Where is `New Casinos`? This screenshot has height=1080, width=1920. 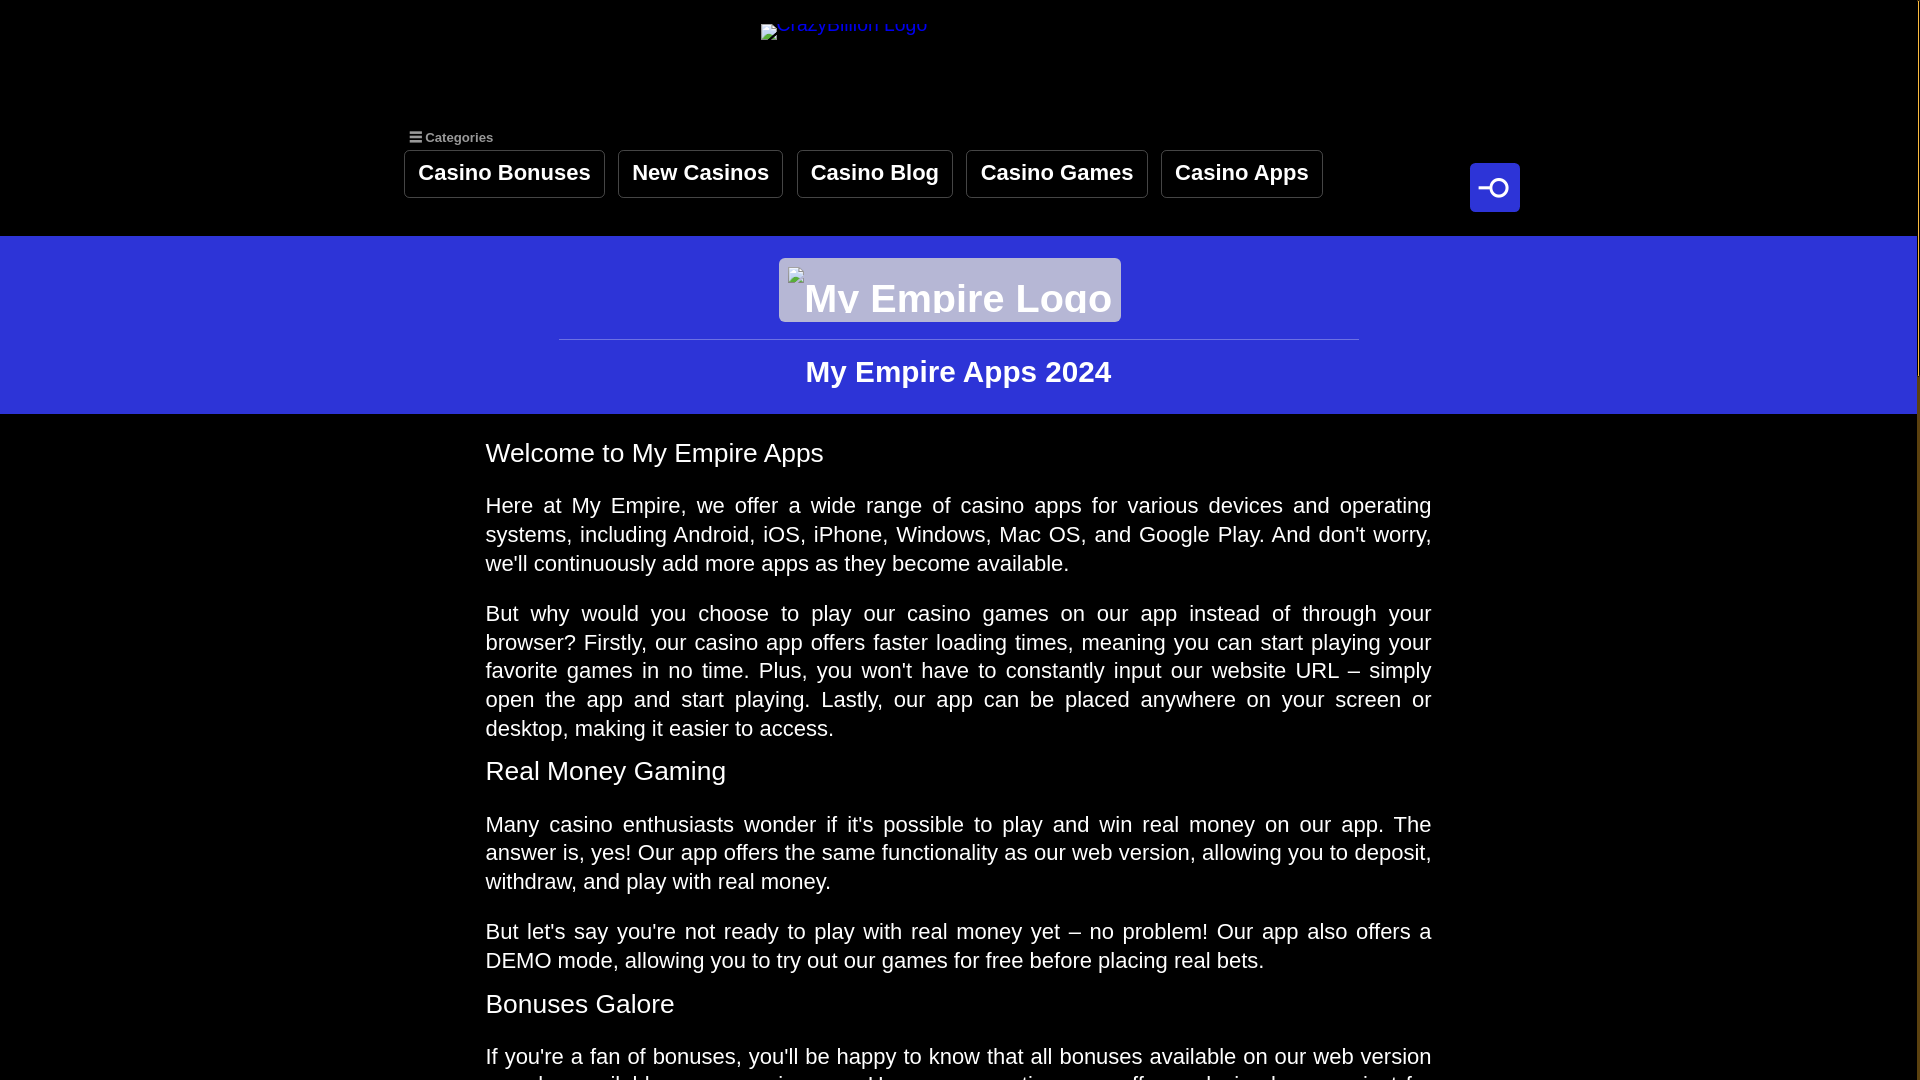
New Casinos is located at coordinates (700, 174).